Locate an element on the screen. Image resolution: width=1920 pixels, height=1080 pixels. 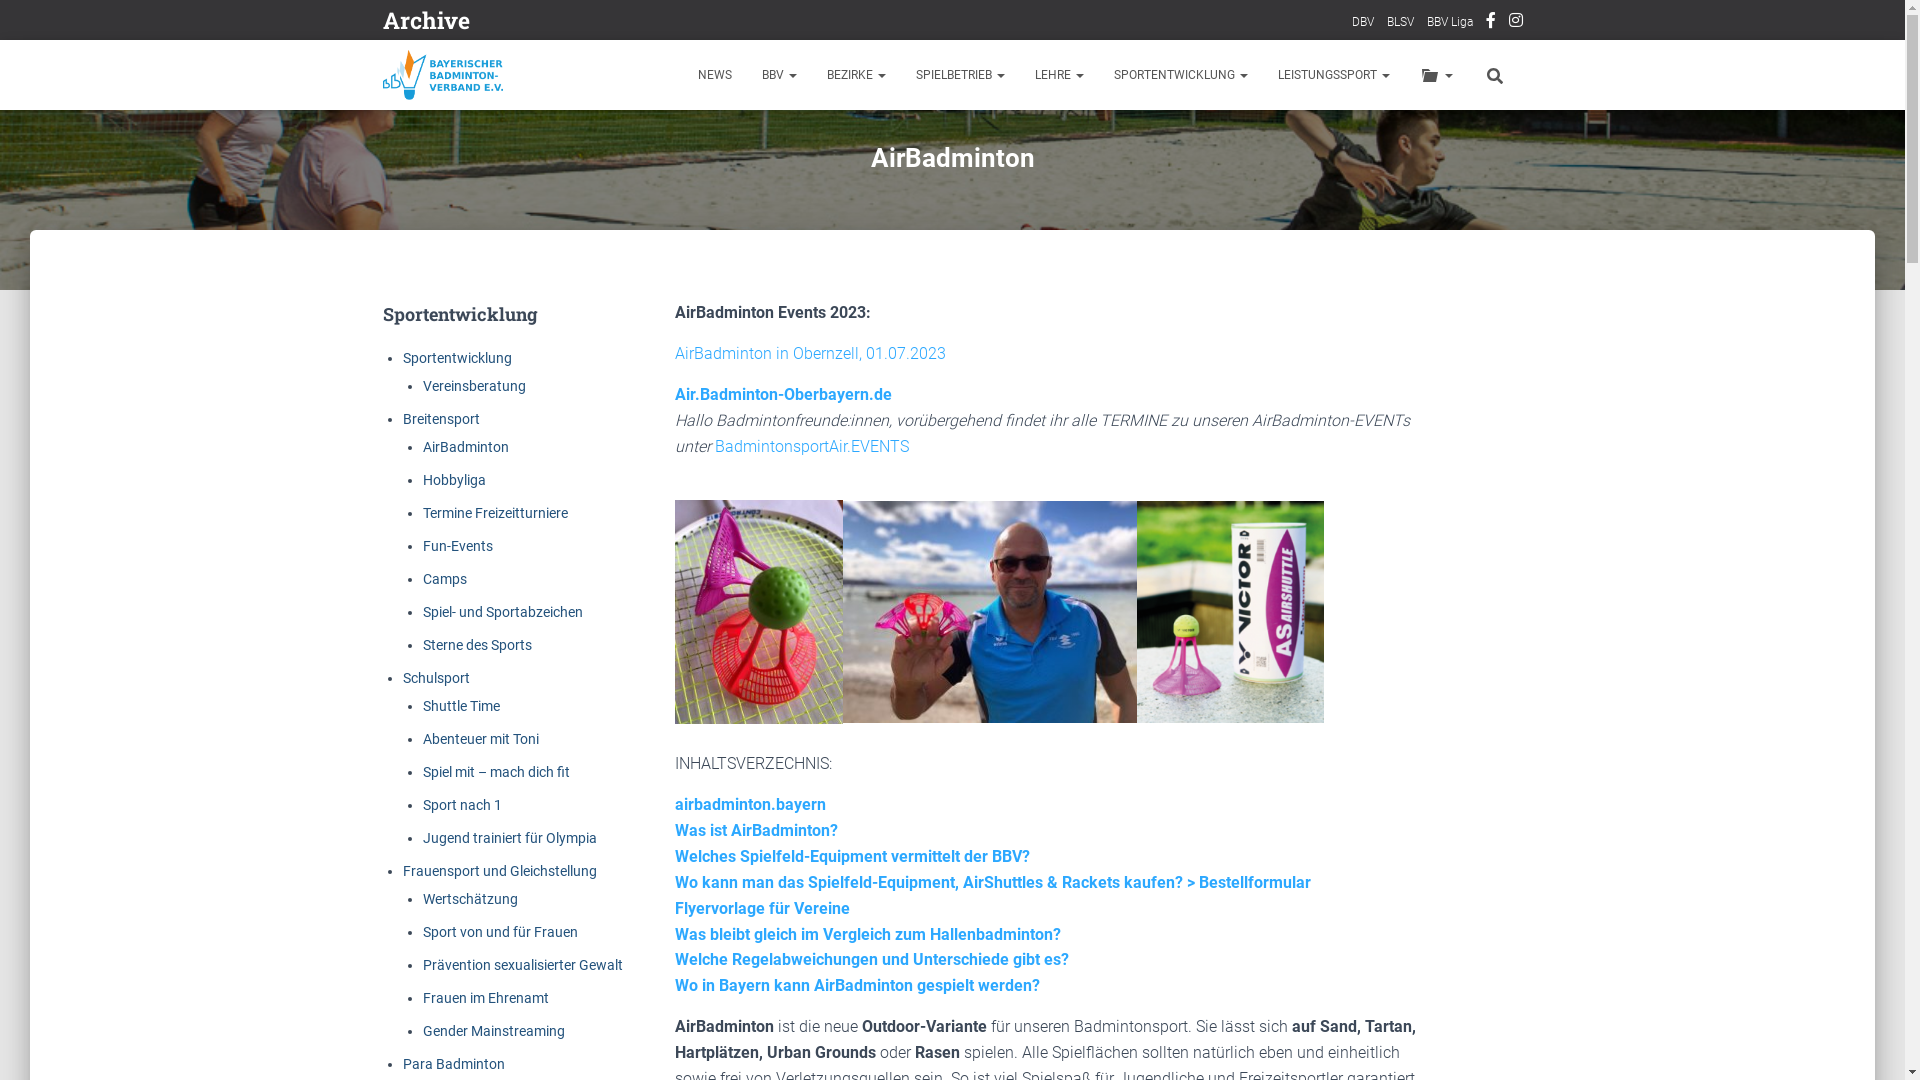
LEHRE is located at coordinates (1060, 75).